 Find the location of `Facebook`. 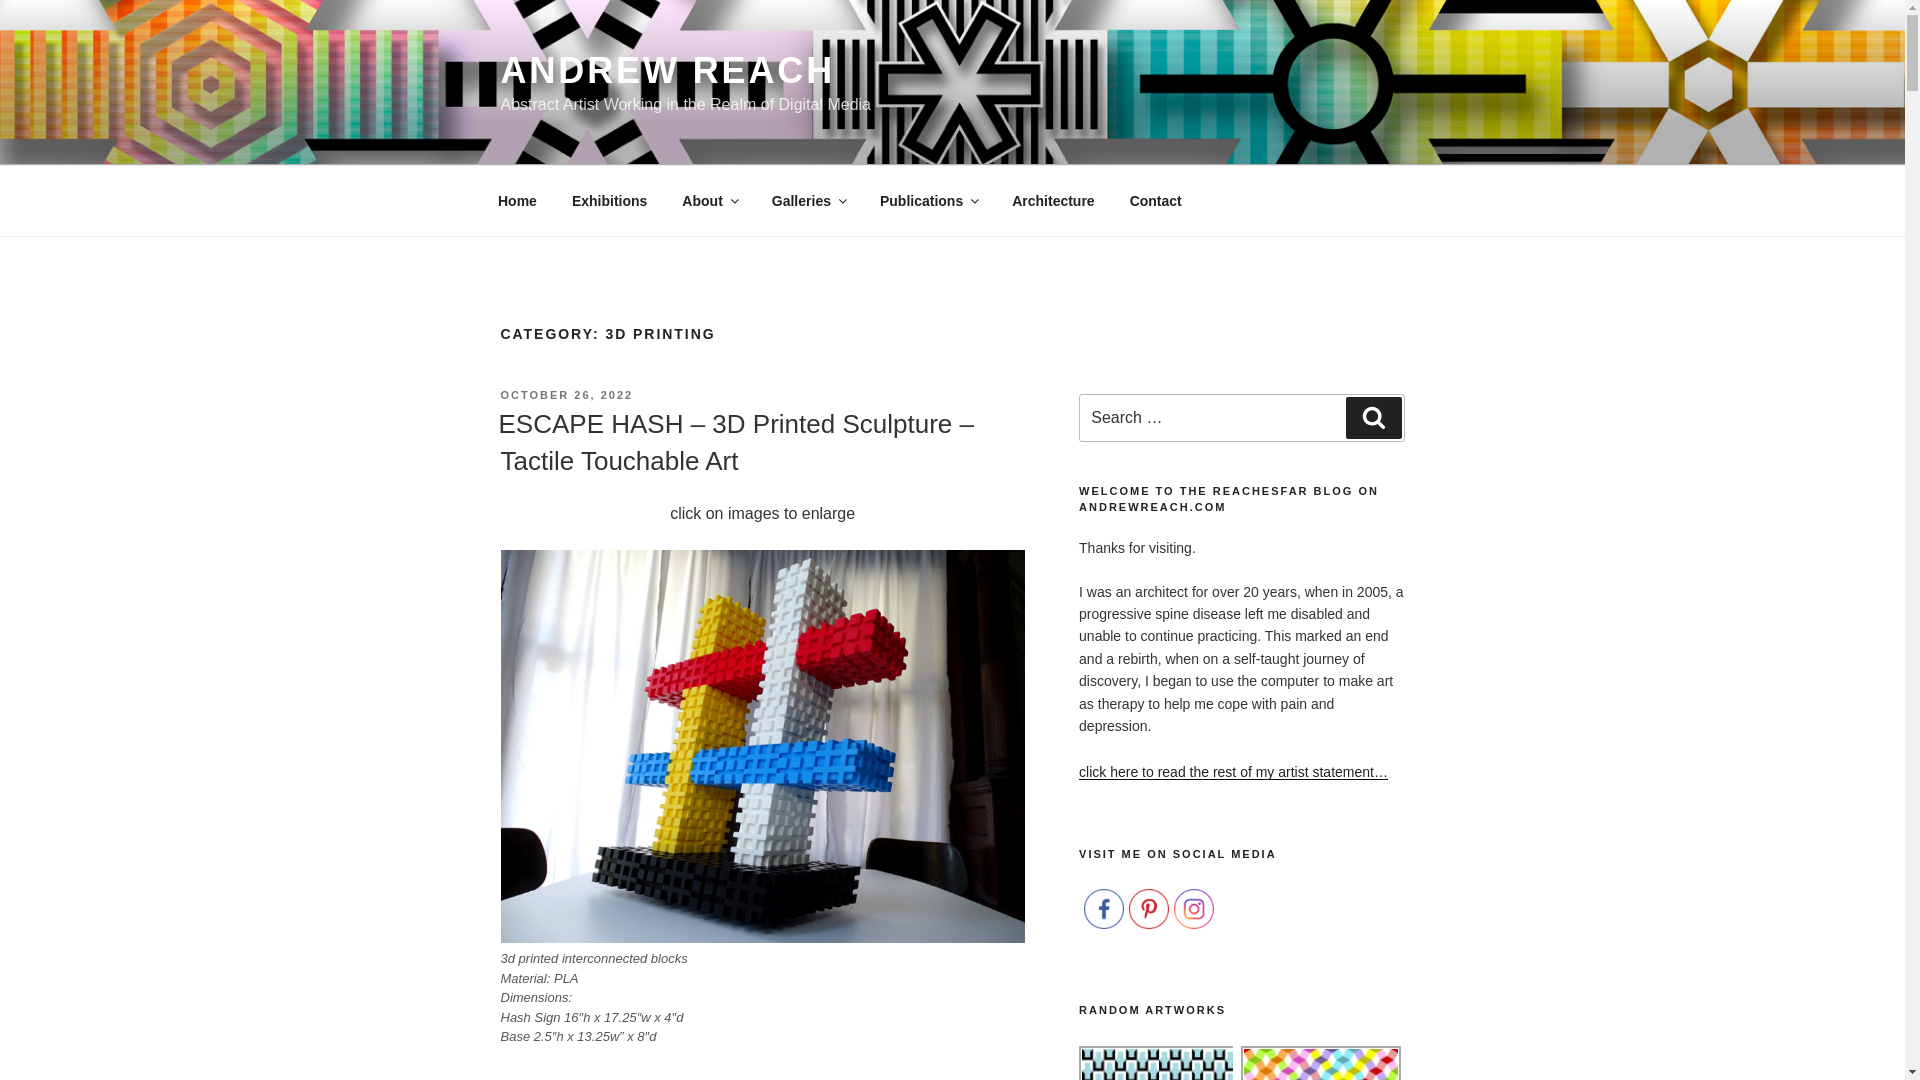

Facebook is located at coordinates (1104, 908).